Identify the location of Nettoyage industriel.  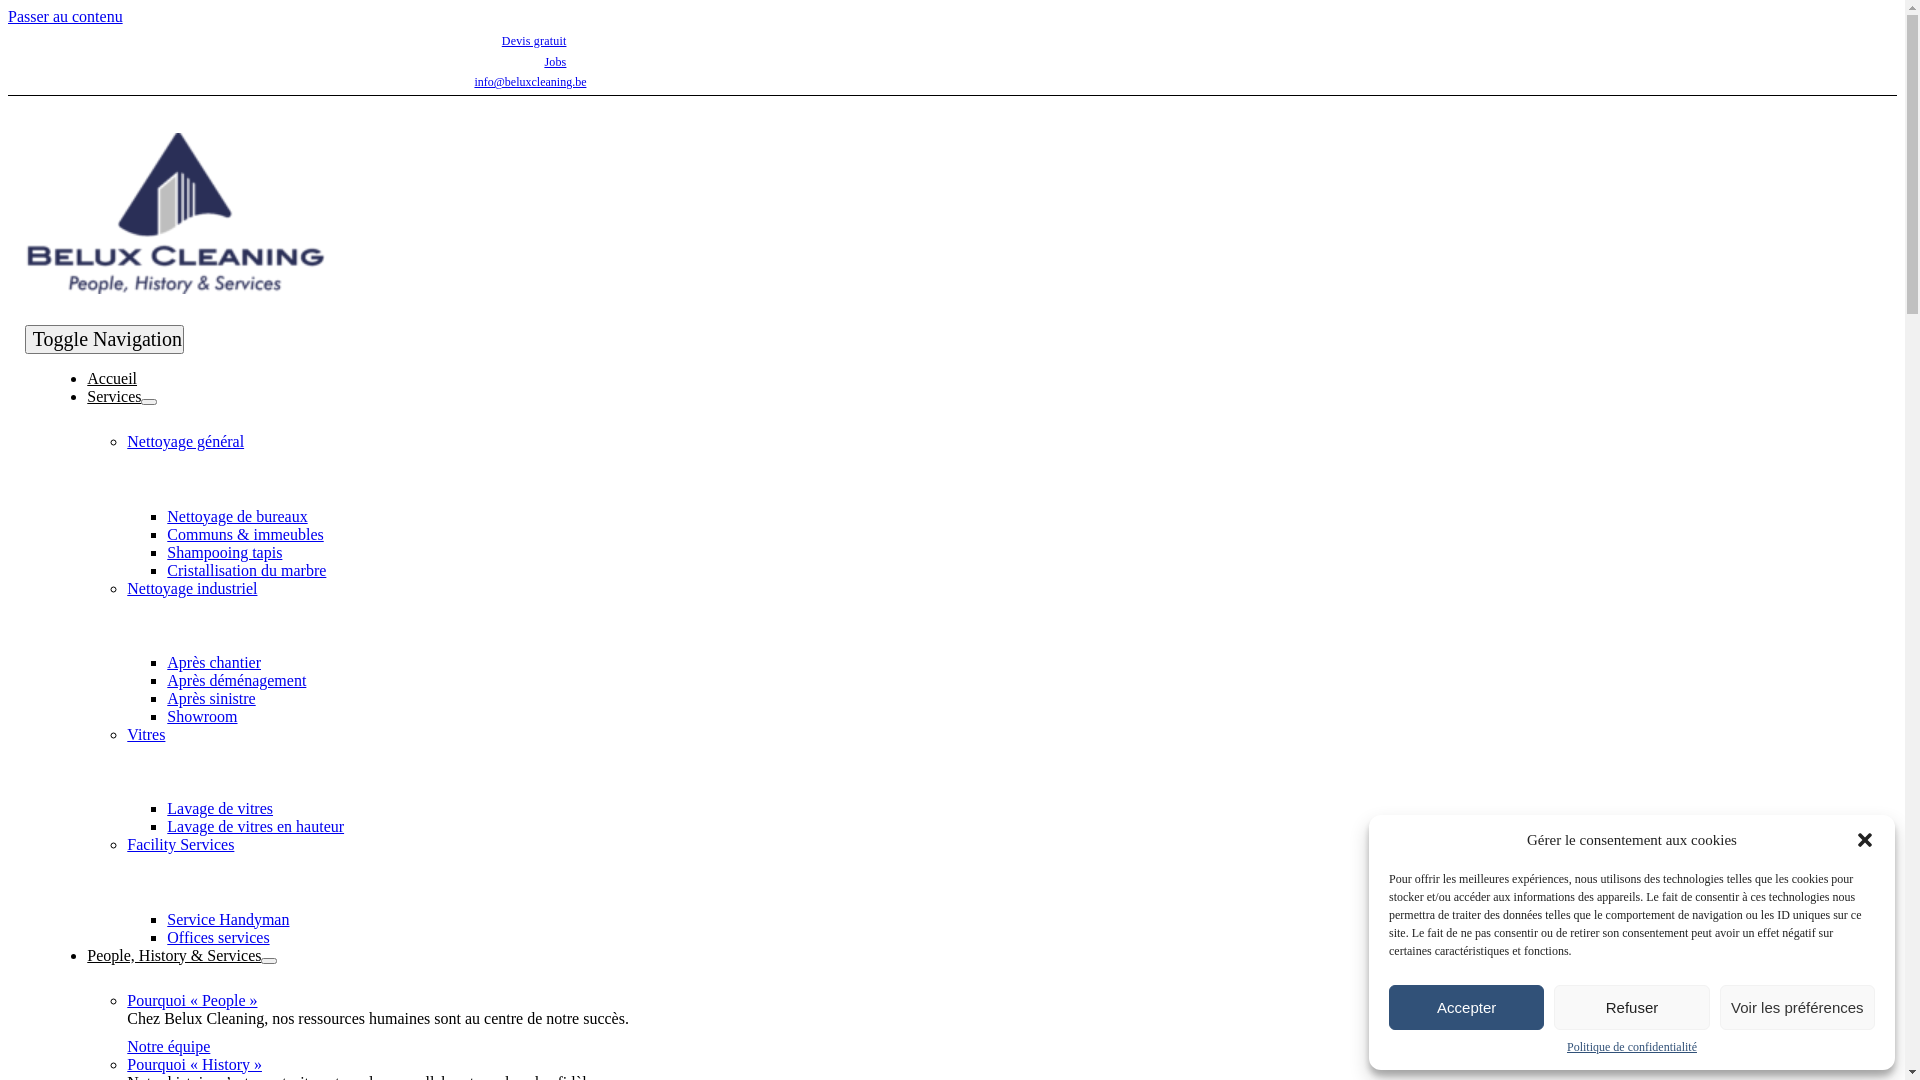
(192, 588).